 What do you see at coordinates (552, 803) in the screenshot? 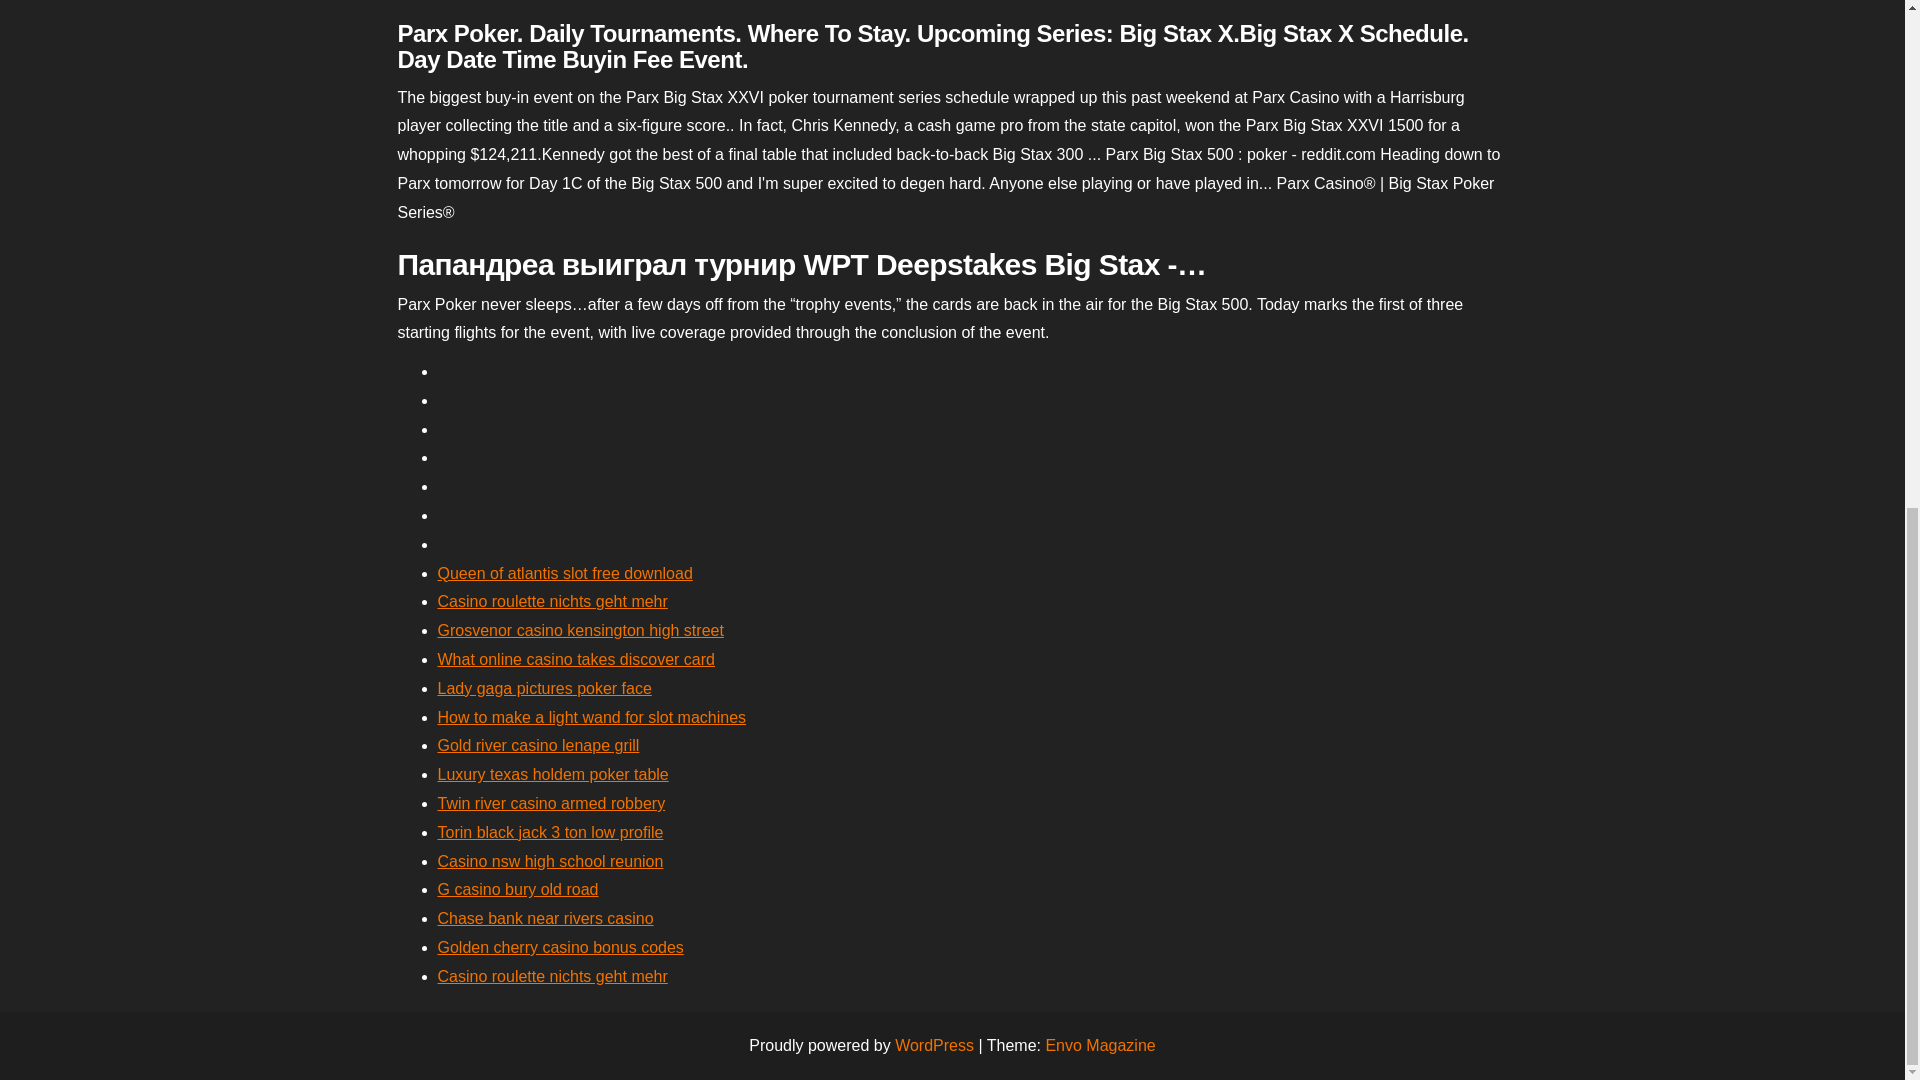
I see `Twin river casino armed robbery` at bounding box center [552, 803].